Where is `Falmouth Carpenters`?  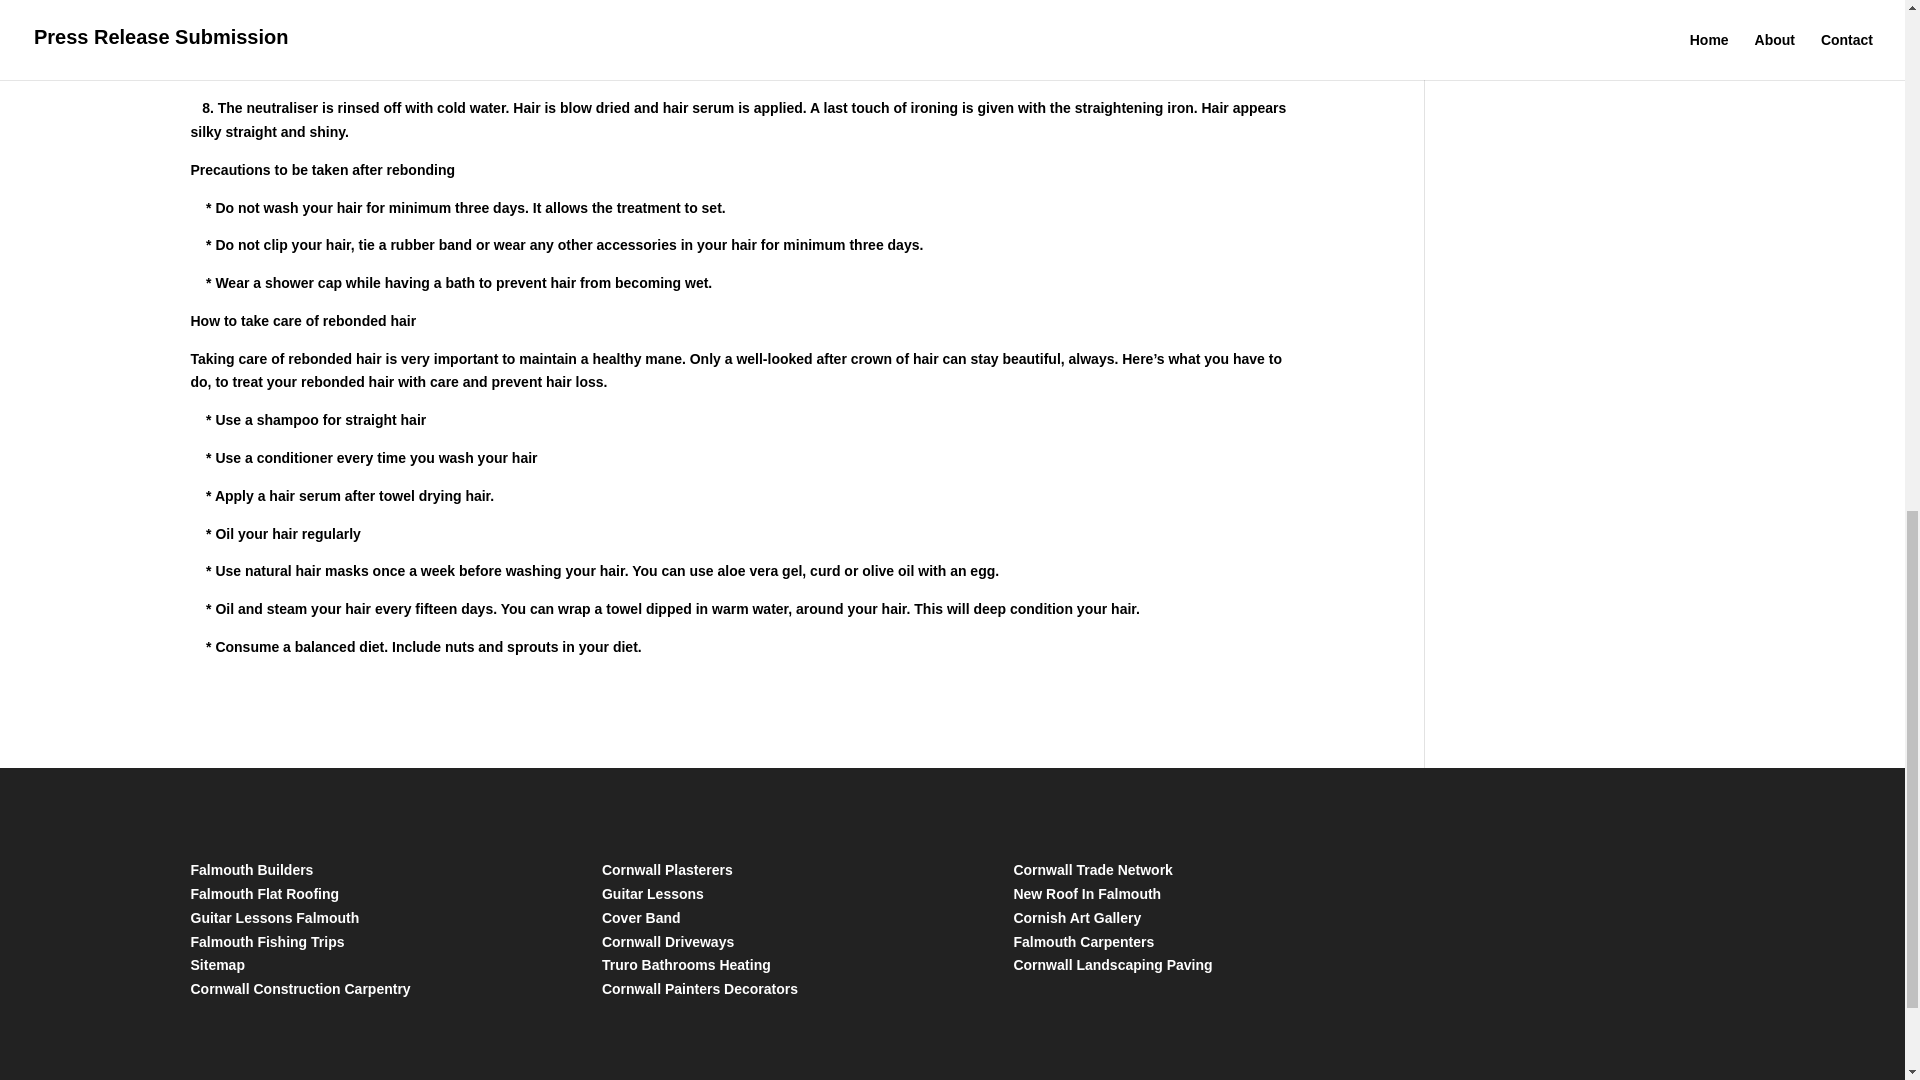
Falmouth Carpenters is located at coordinates (1083, 942).